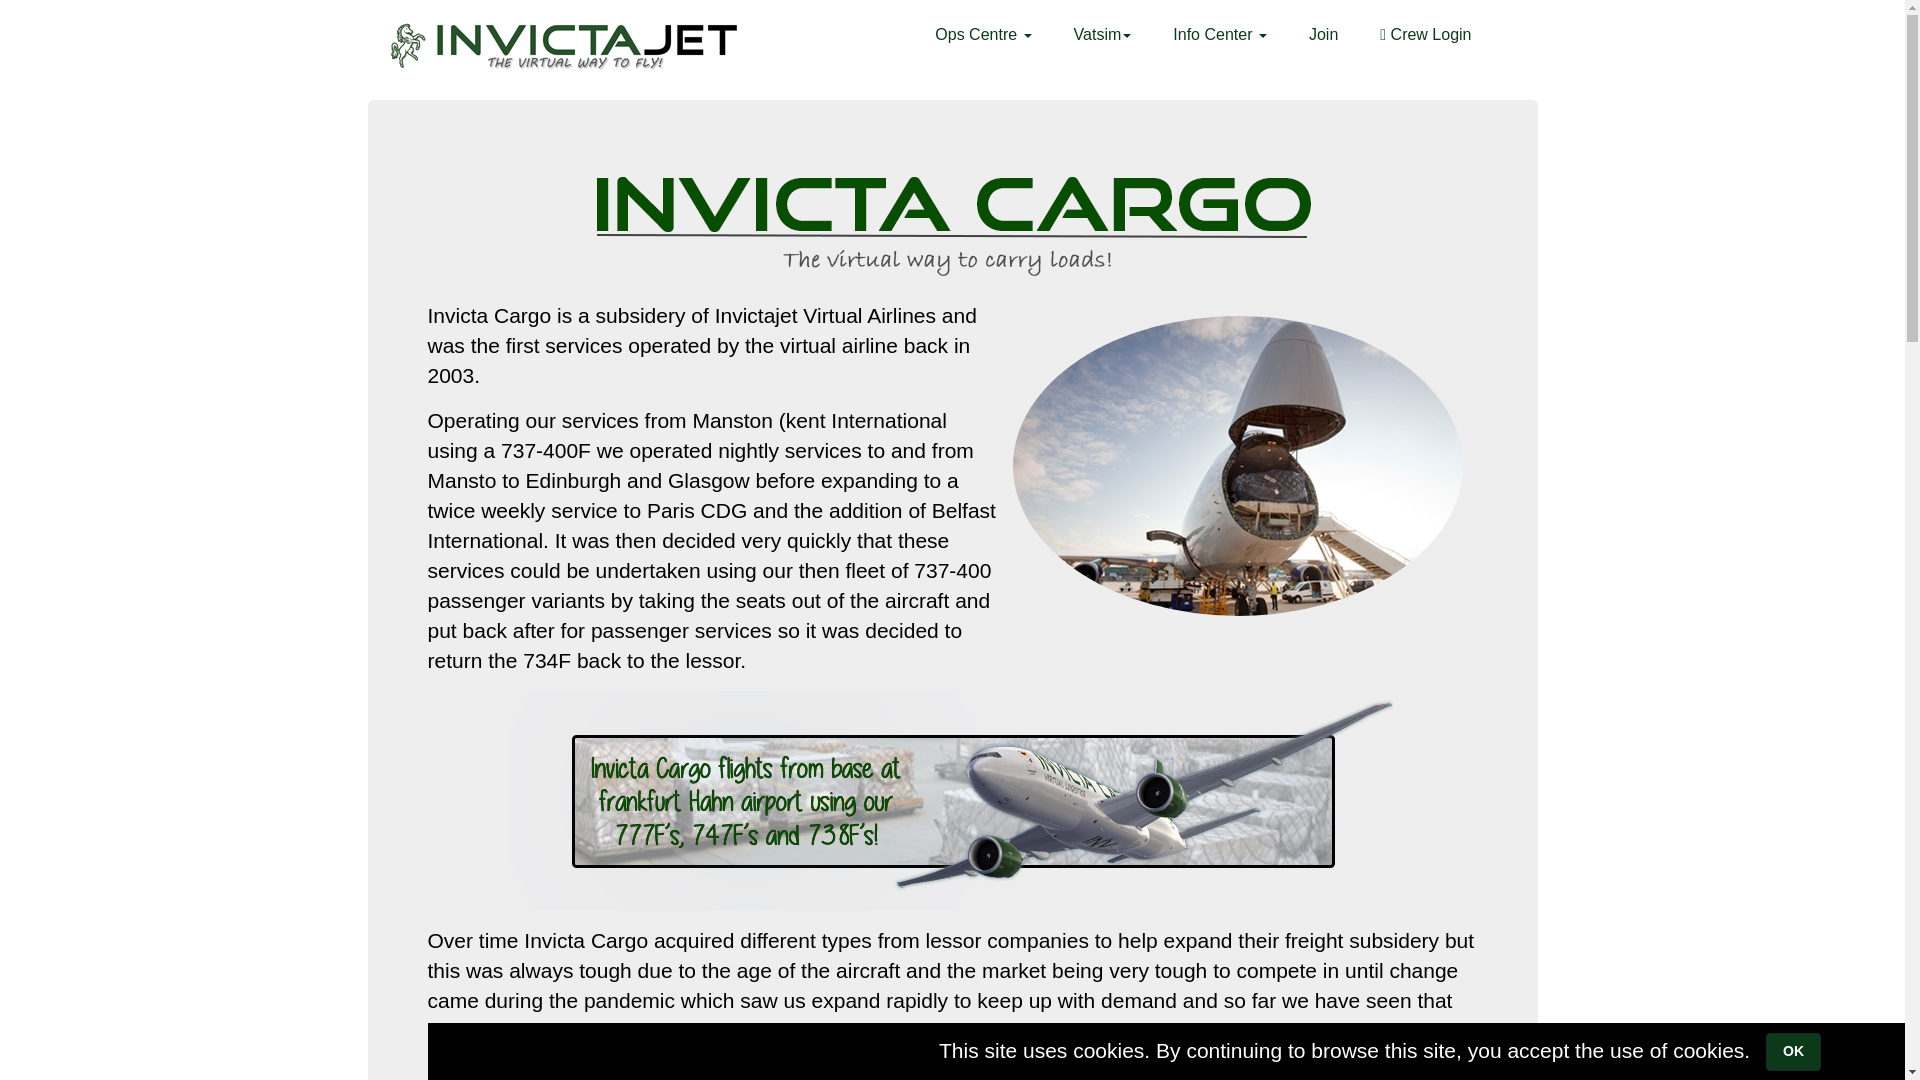 The height and width of the screenshot is (1080, 1920). I want to click on Crew Login, so click(1425, 34).